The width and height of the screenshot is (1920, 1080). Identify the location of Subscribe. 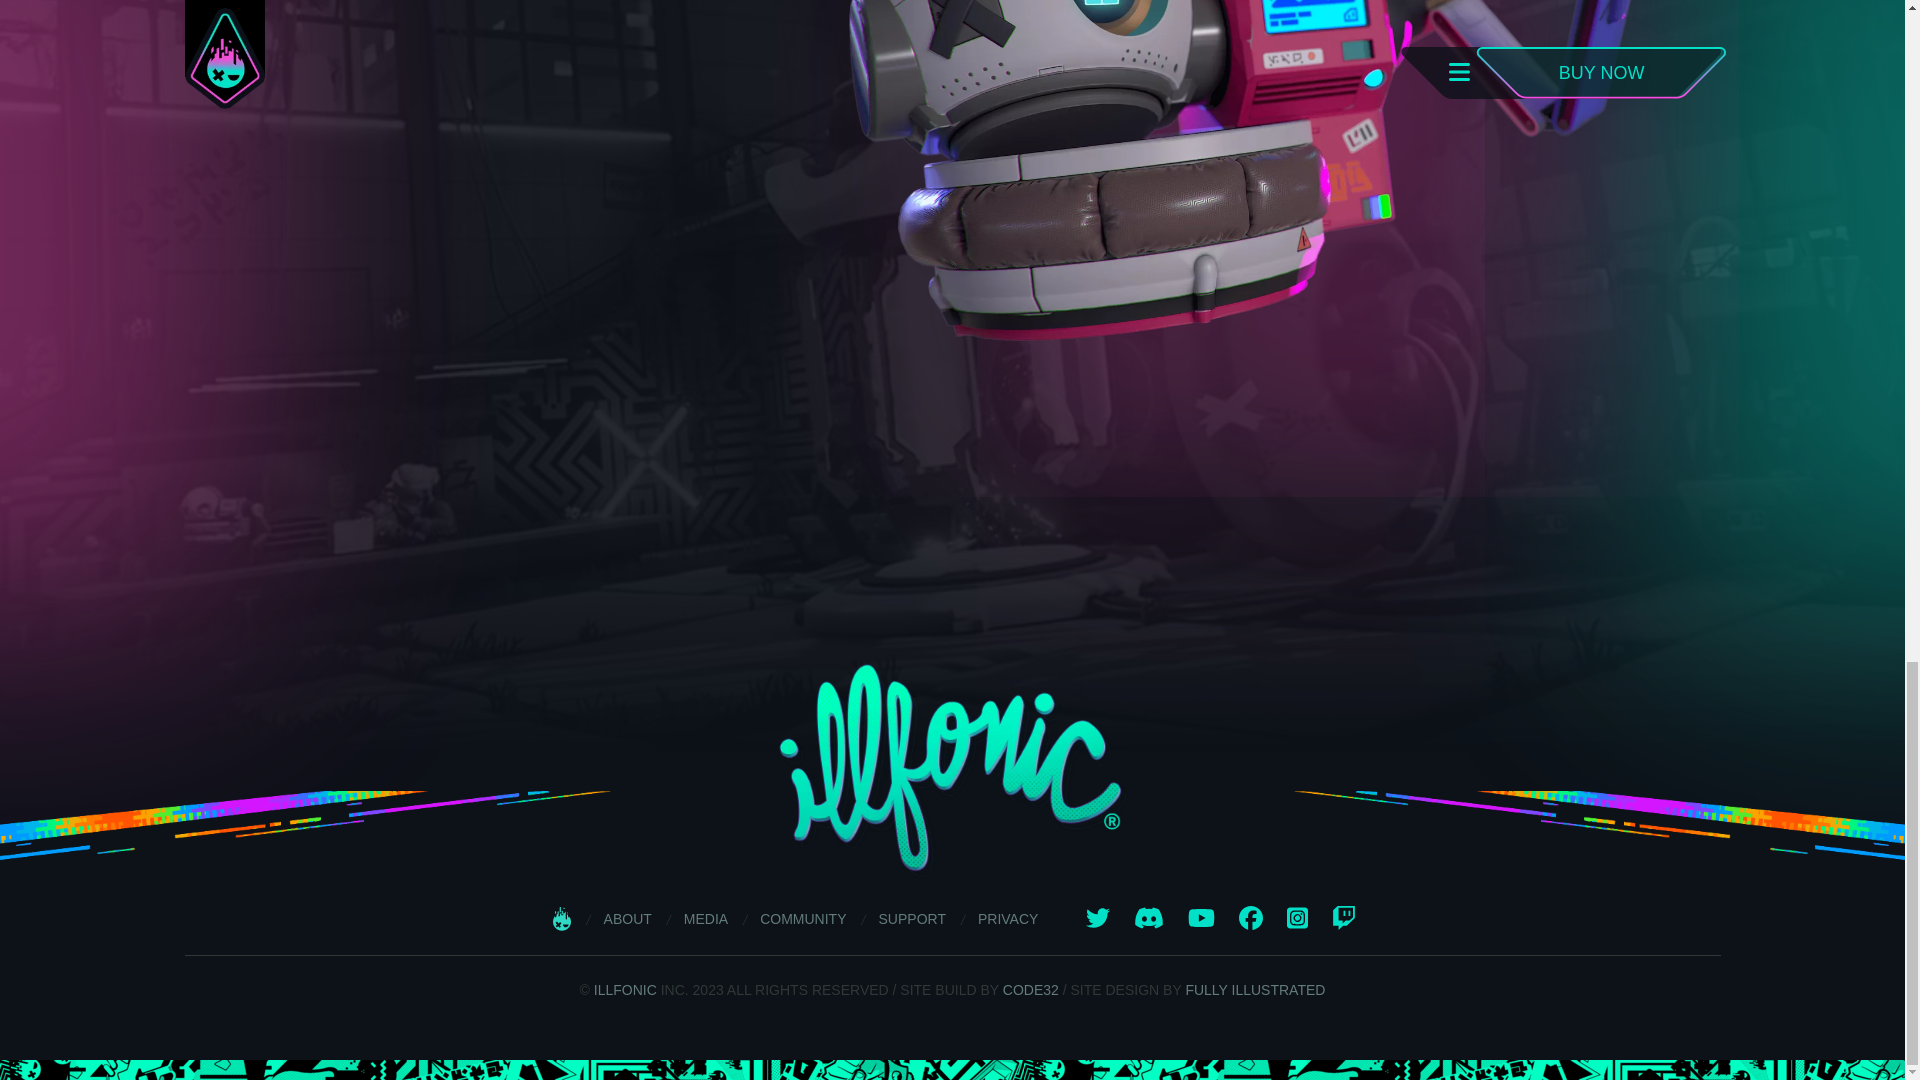
(163, 480).